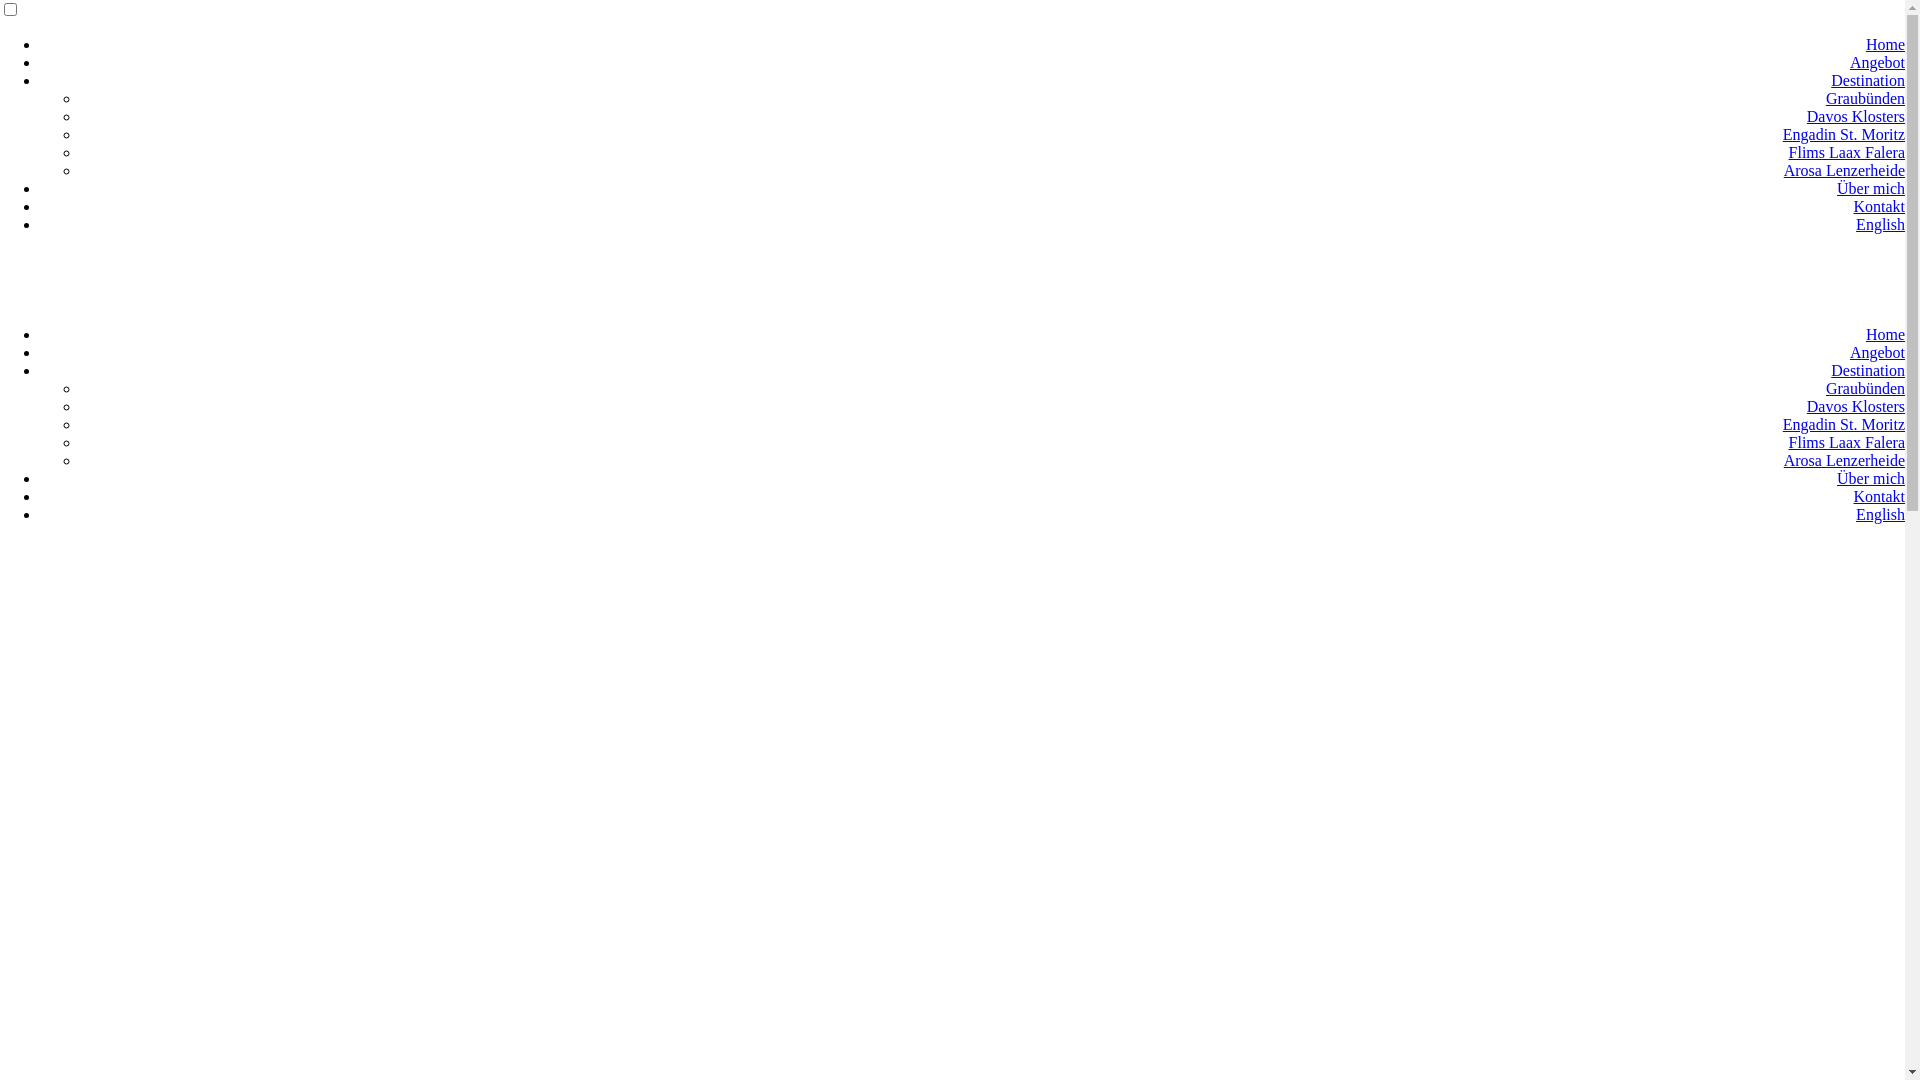 Image resolution: width=1920 pixels, height=1080 pixels. What do you see at coordinates (1856, 406) in the screenshot?
I see `Davos Klosters` at bounding box center [1856, 406].